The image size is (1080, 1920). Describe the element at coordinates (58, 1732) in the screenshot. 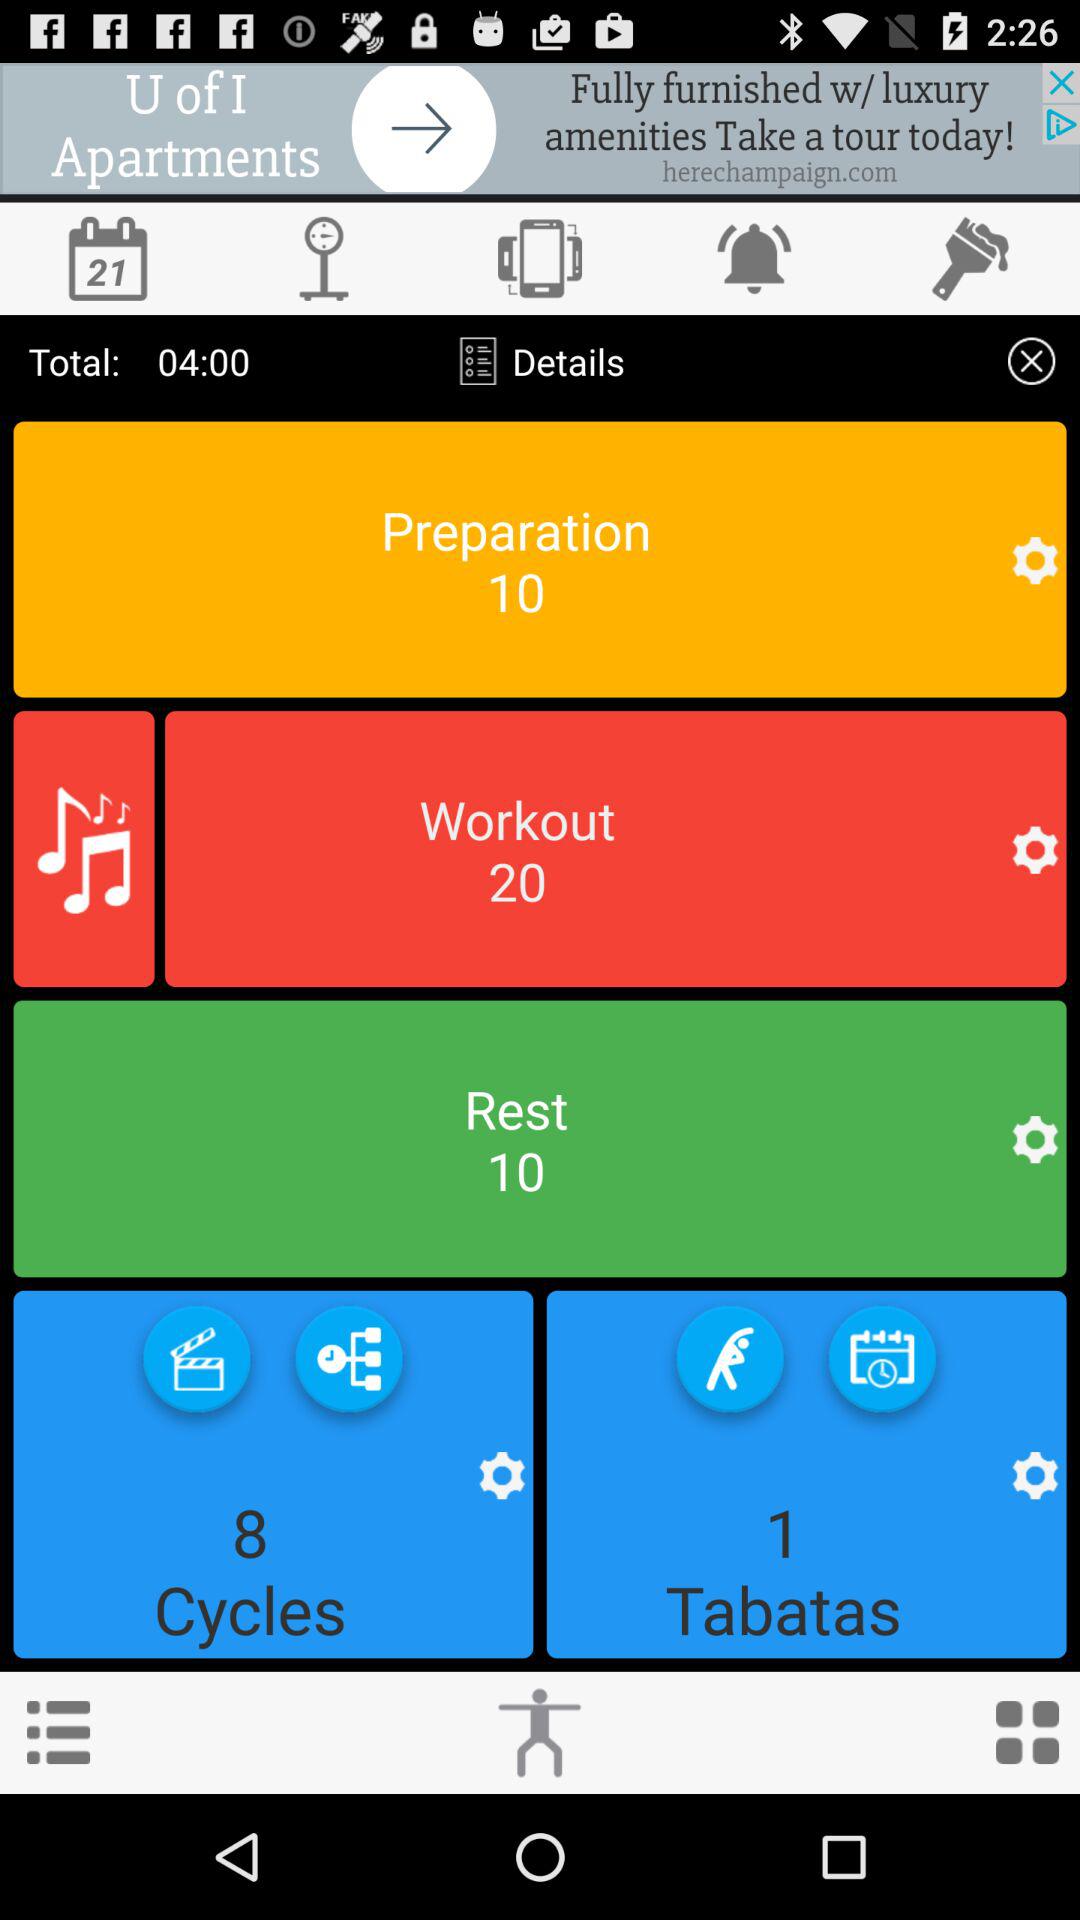

I see `go to menu option` at that location.